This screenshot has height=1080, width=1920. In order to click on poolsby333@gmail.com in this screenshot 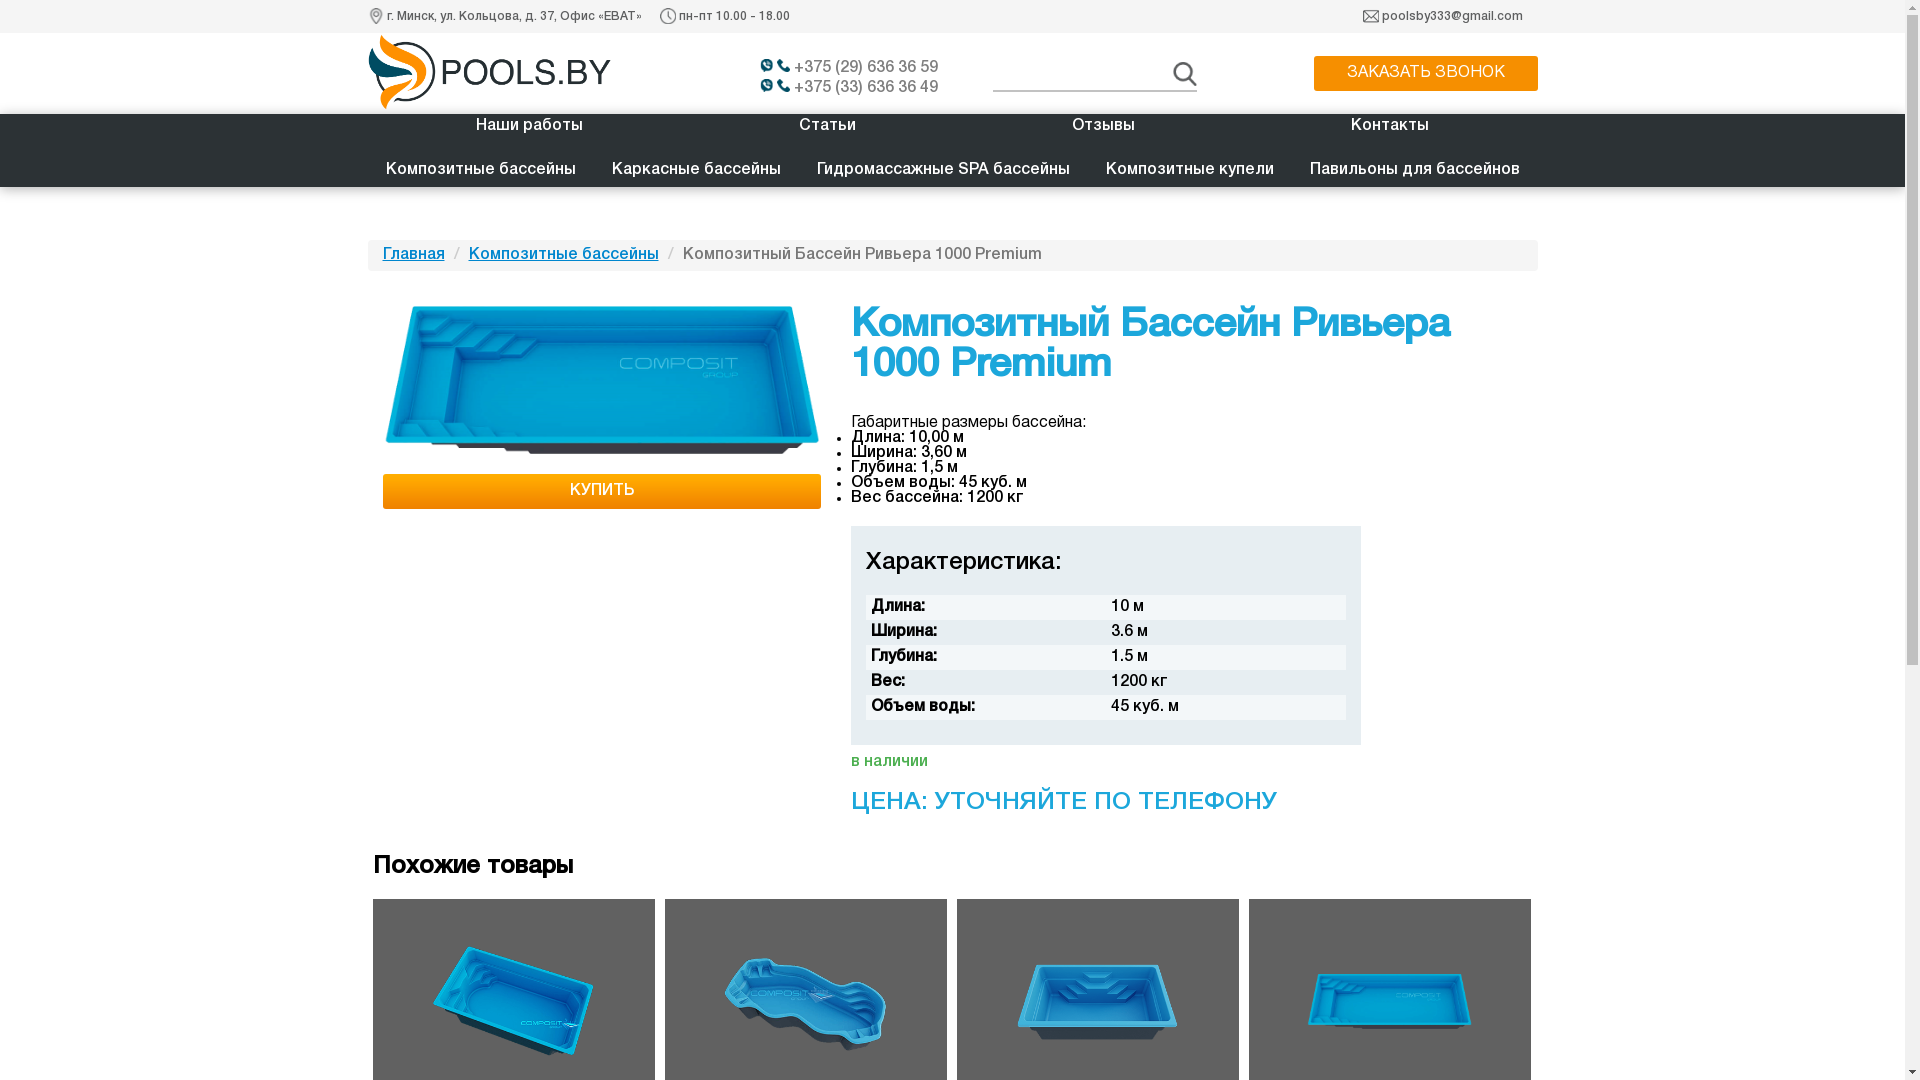, I will do `click(1452, 16)`.